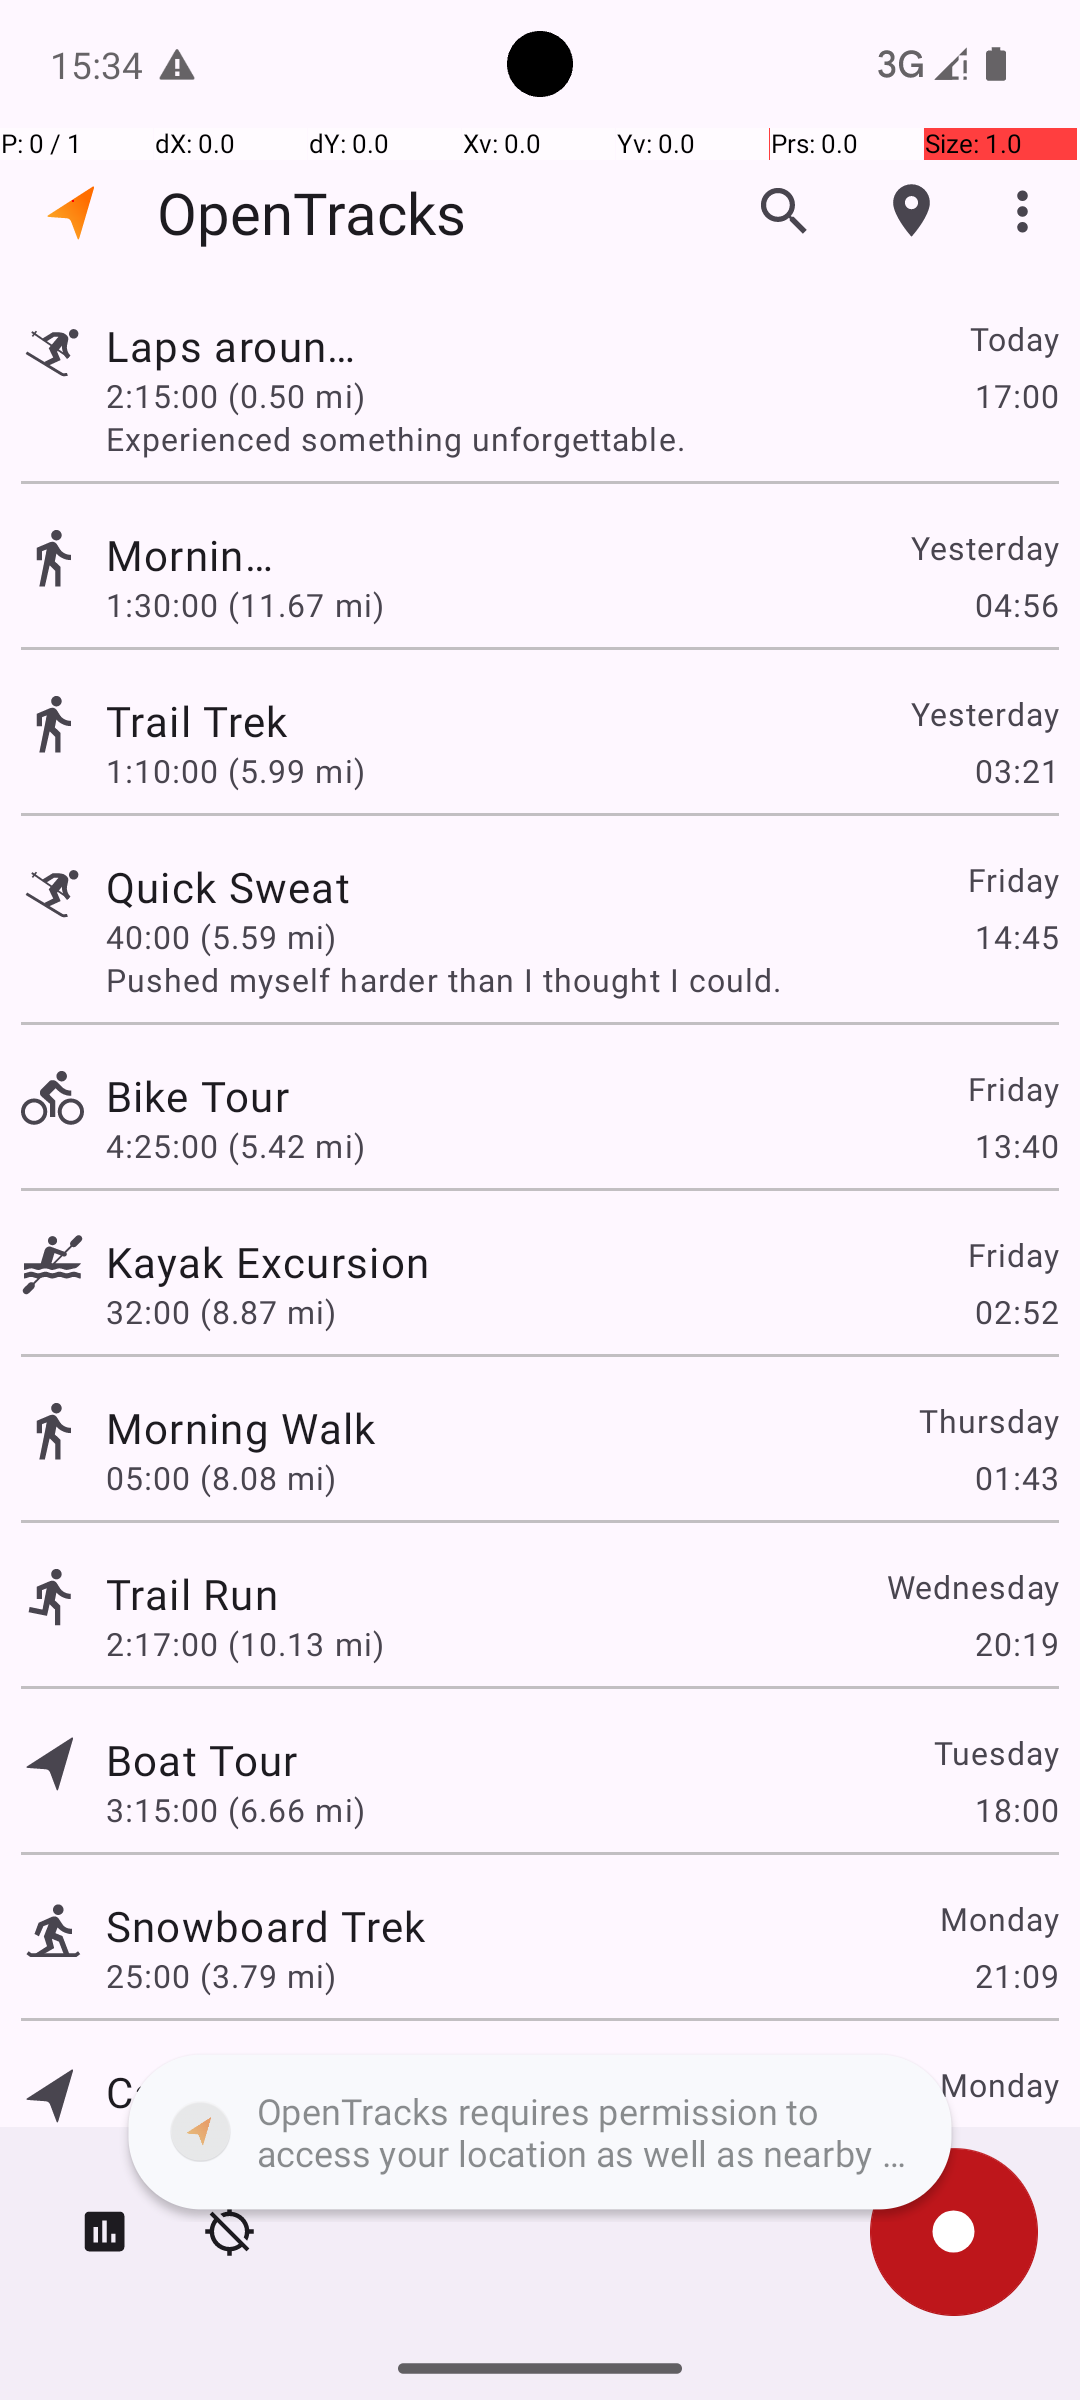 The height and width of the screenshot is (2400, 1080). Describe the element at coordinates (1016, 1976) in the screenshot. I see `21:09` at that location.